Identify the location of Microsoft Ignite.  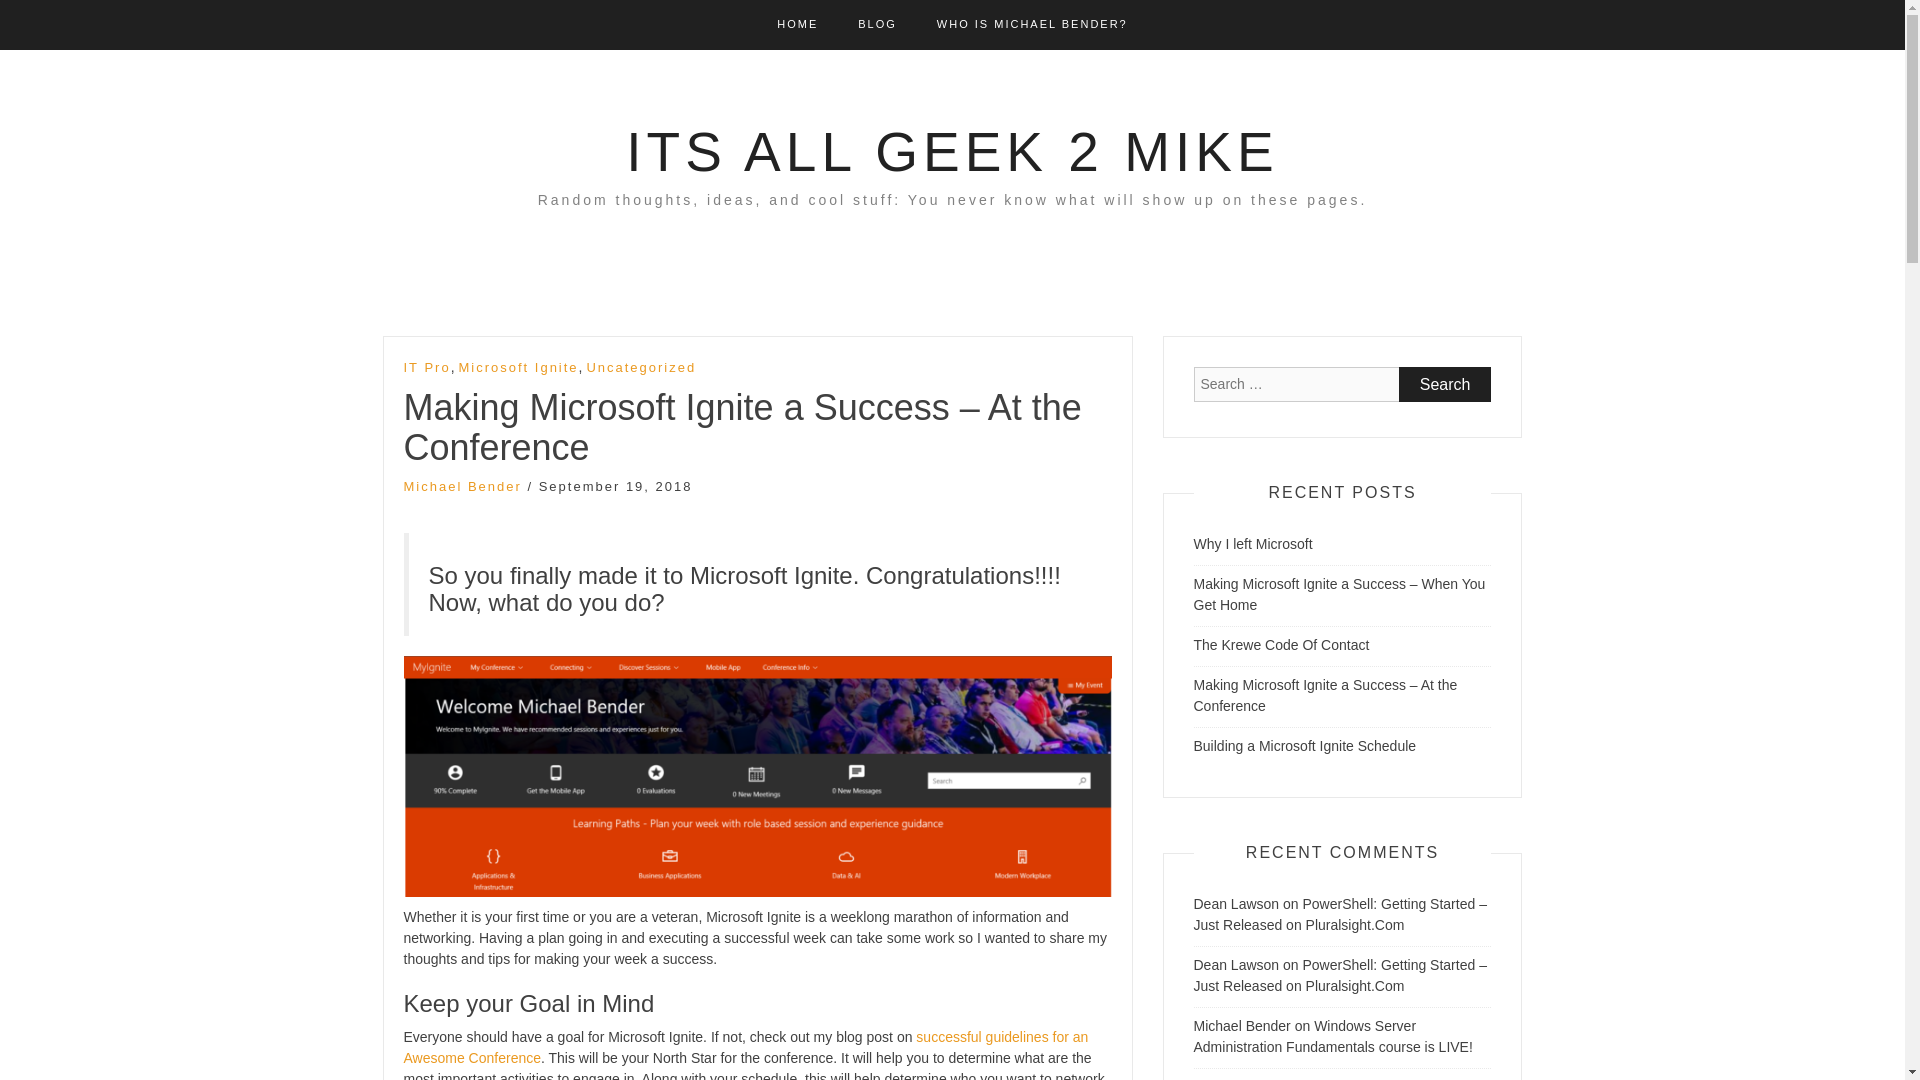
(518, 368).